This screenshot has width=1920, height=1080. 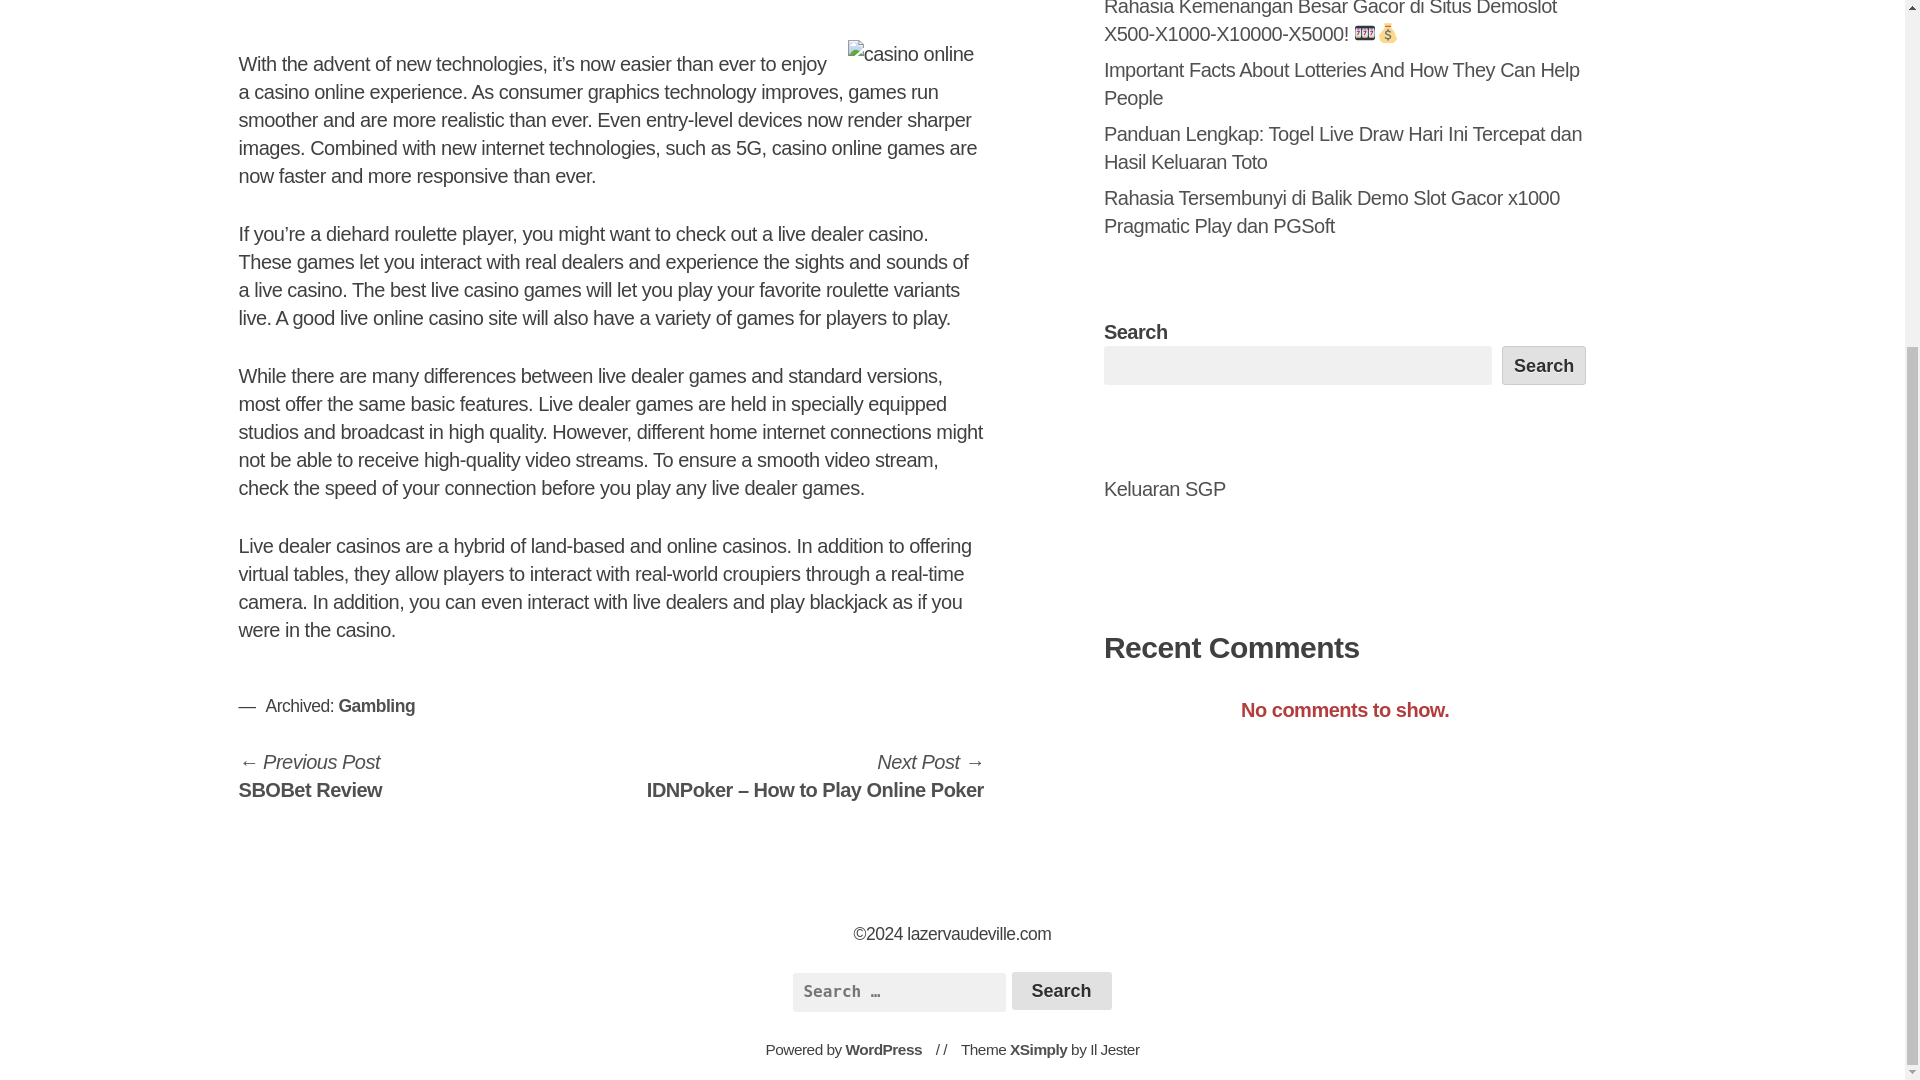 I want to click on Search, so click(x=884, y=1050).